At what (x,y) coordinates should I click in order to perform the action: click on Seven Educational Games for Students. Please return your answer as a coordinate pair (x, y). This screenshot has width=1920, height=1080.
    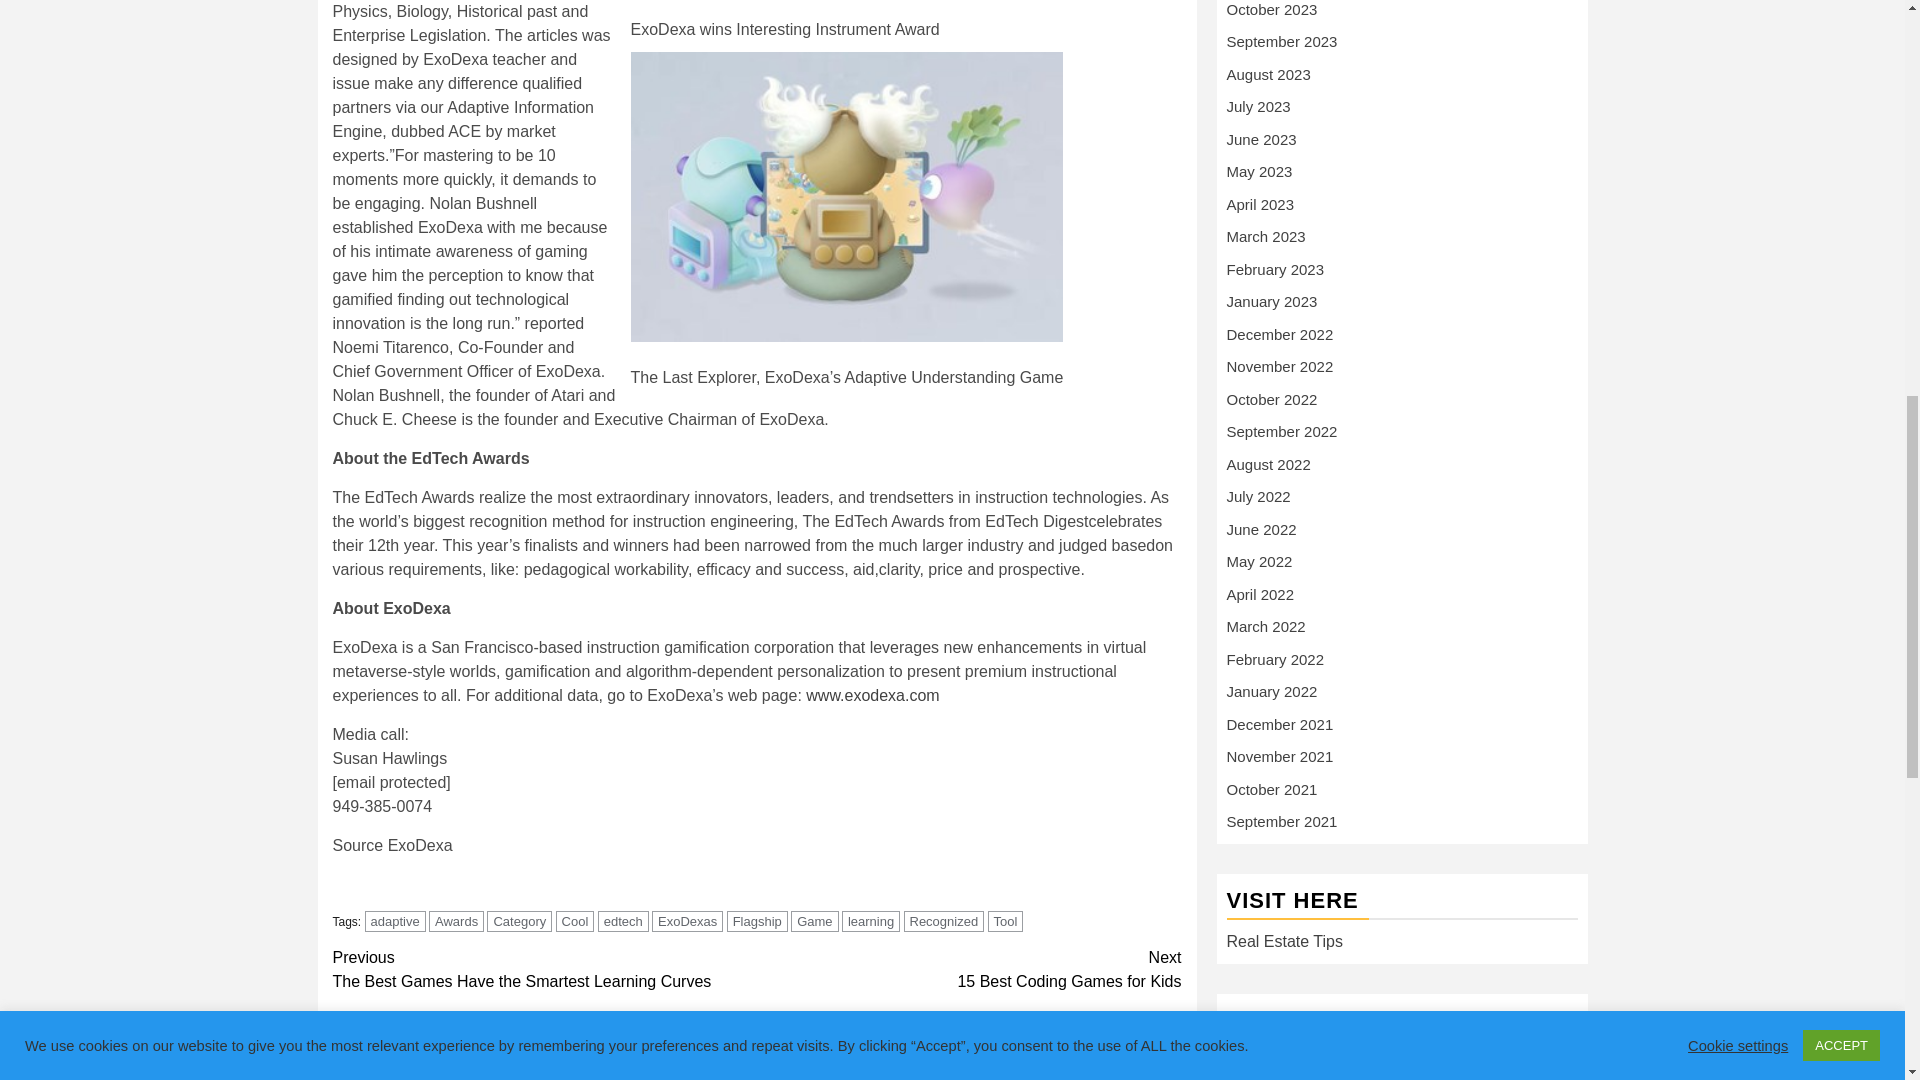
    Looking at the image, I should click on (458, 1077).